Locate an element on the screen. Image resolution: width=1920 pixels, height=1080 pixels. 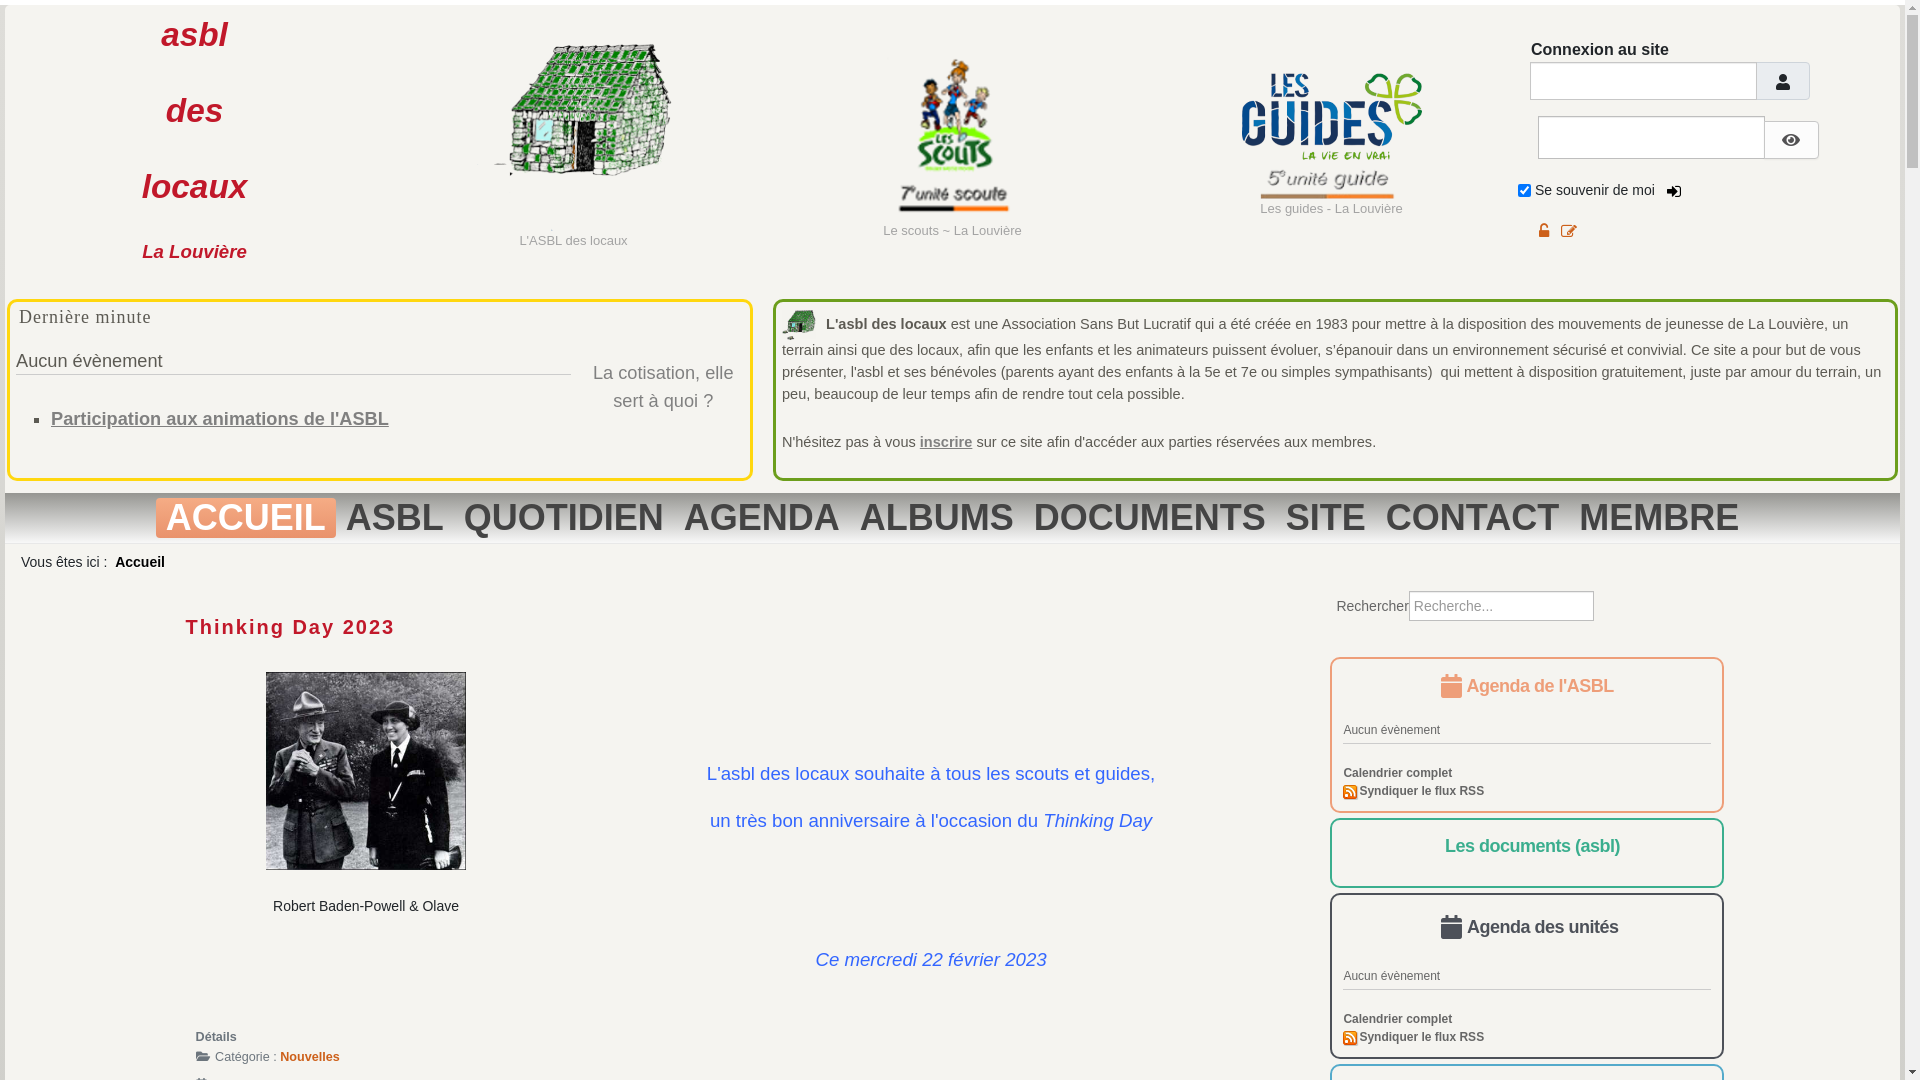
MEMBRE is located at coordinates (1659, 518).